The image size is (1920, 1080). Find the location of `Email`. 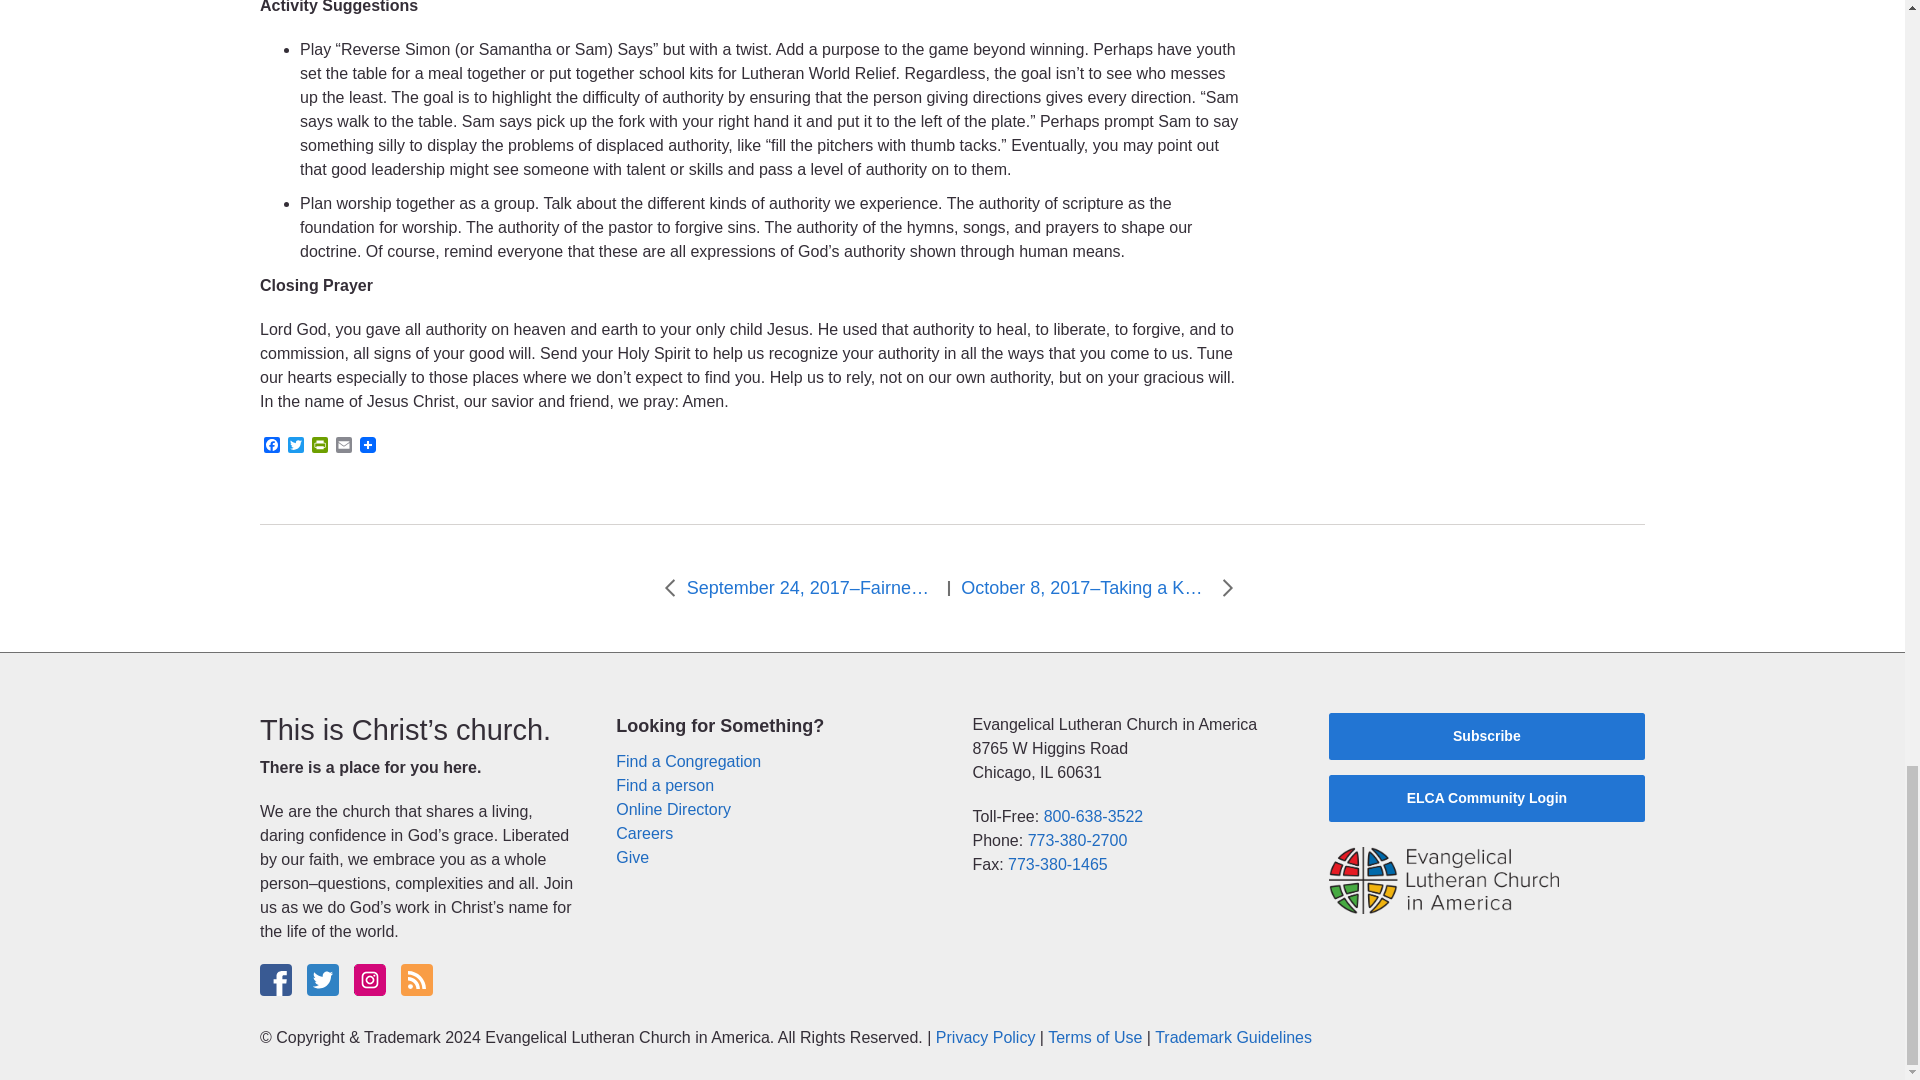

Email is located at coordinates (344, 446).